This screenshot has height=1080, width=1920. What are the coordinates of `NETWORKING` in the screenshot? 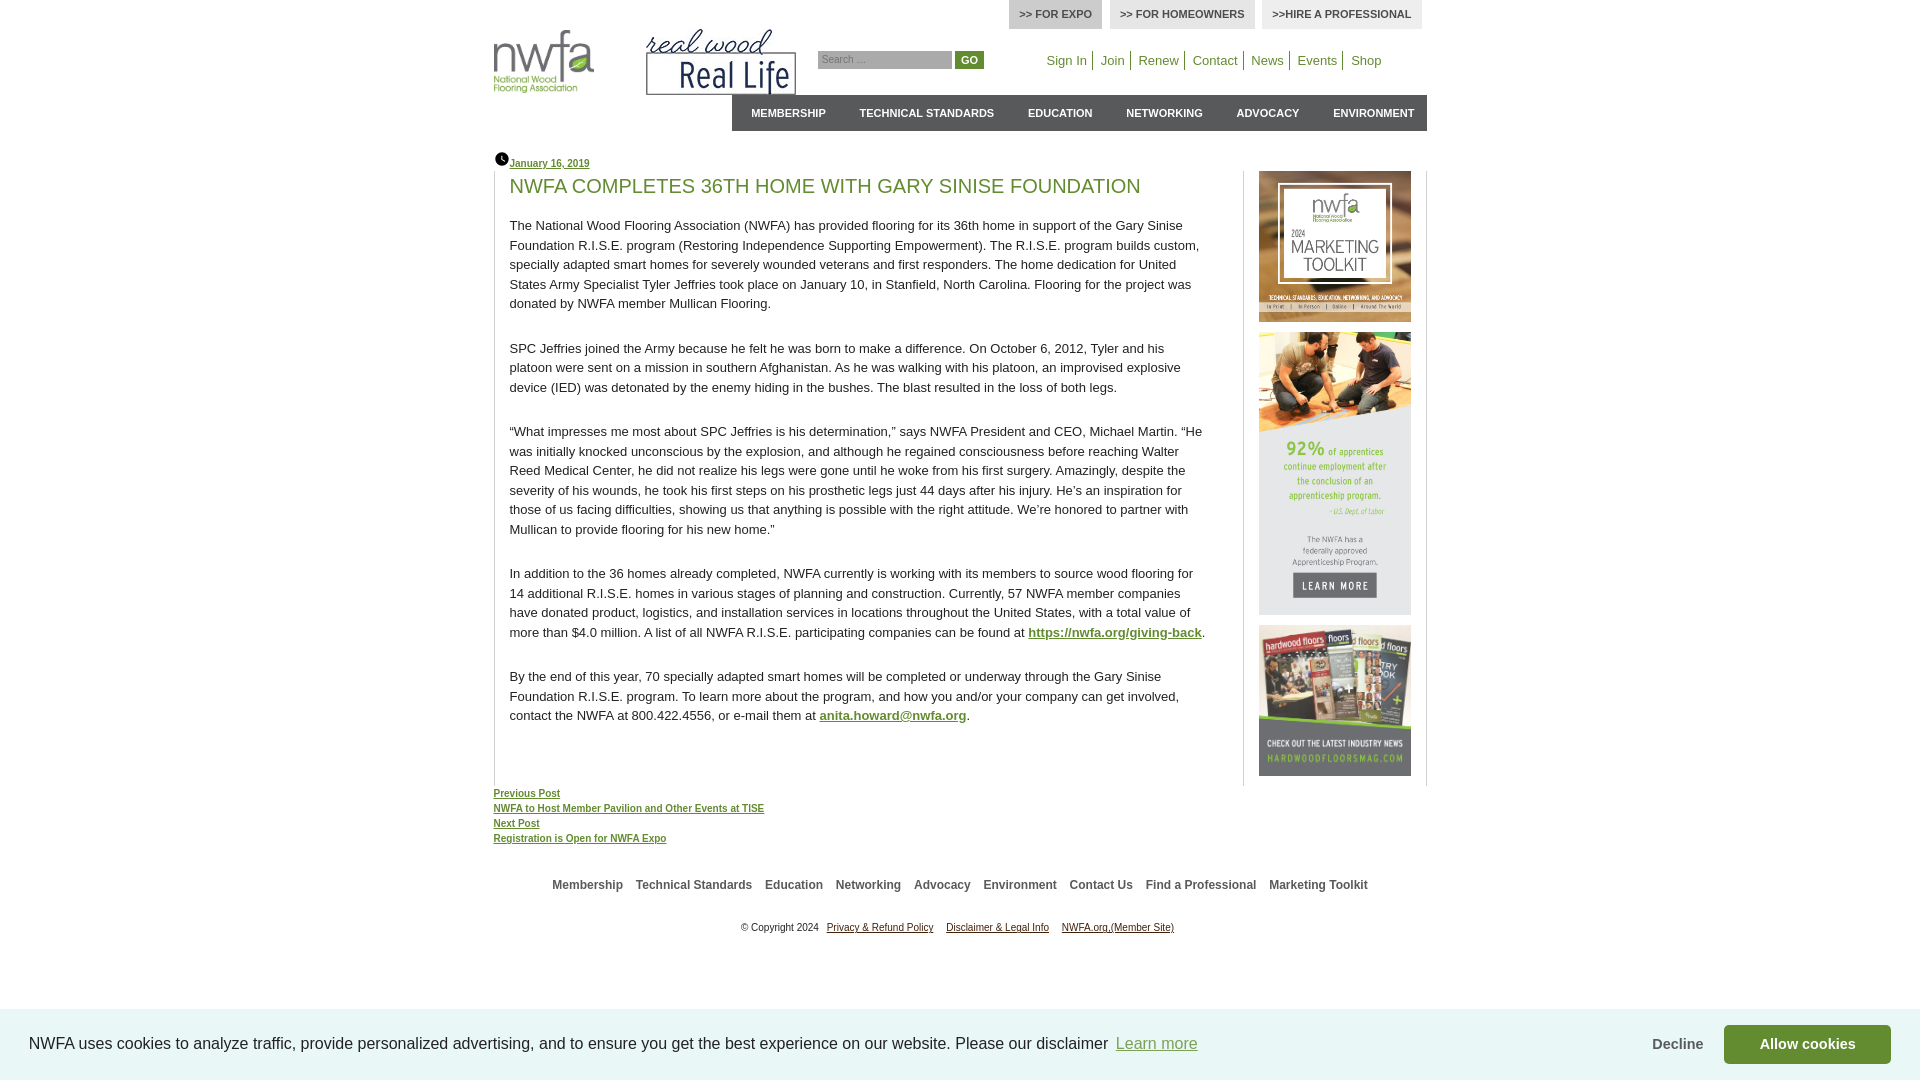 It's located at (1163, 112).